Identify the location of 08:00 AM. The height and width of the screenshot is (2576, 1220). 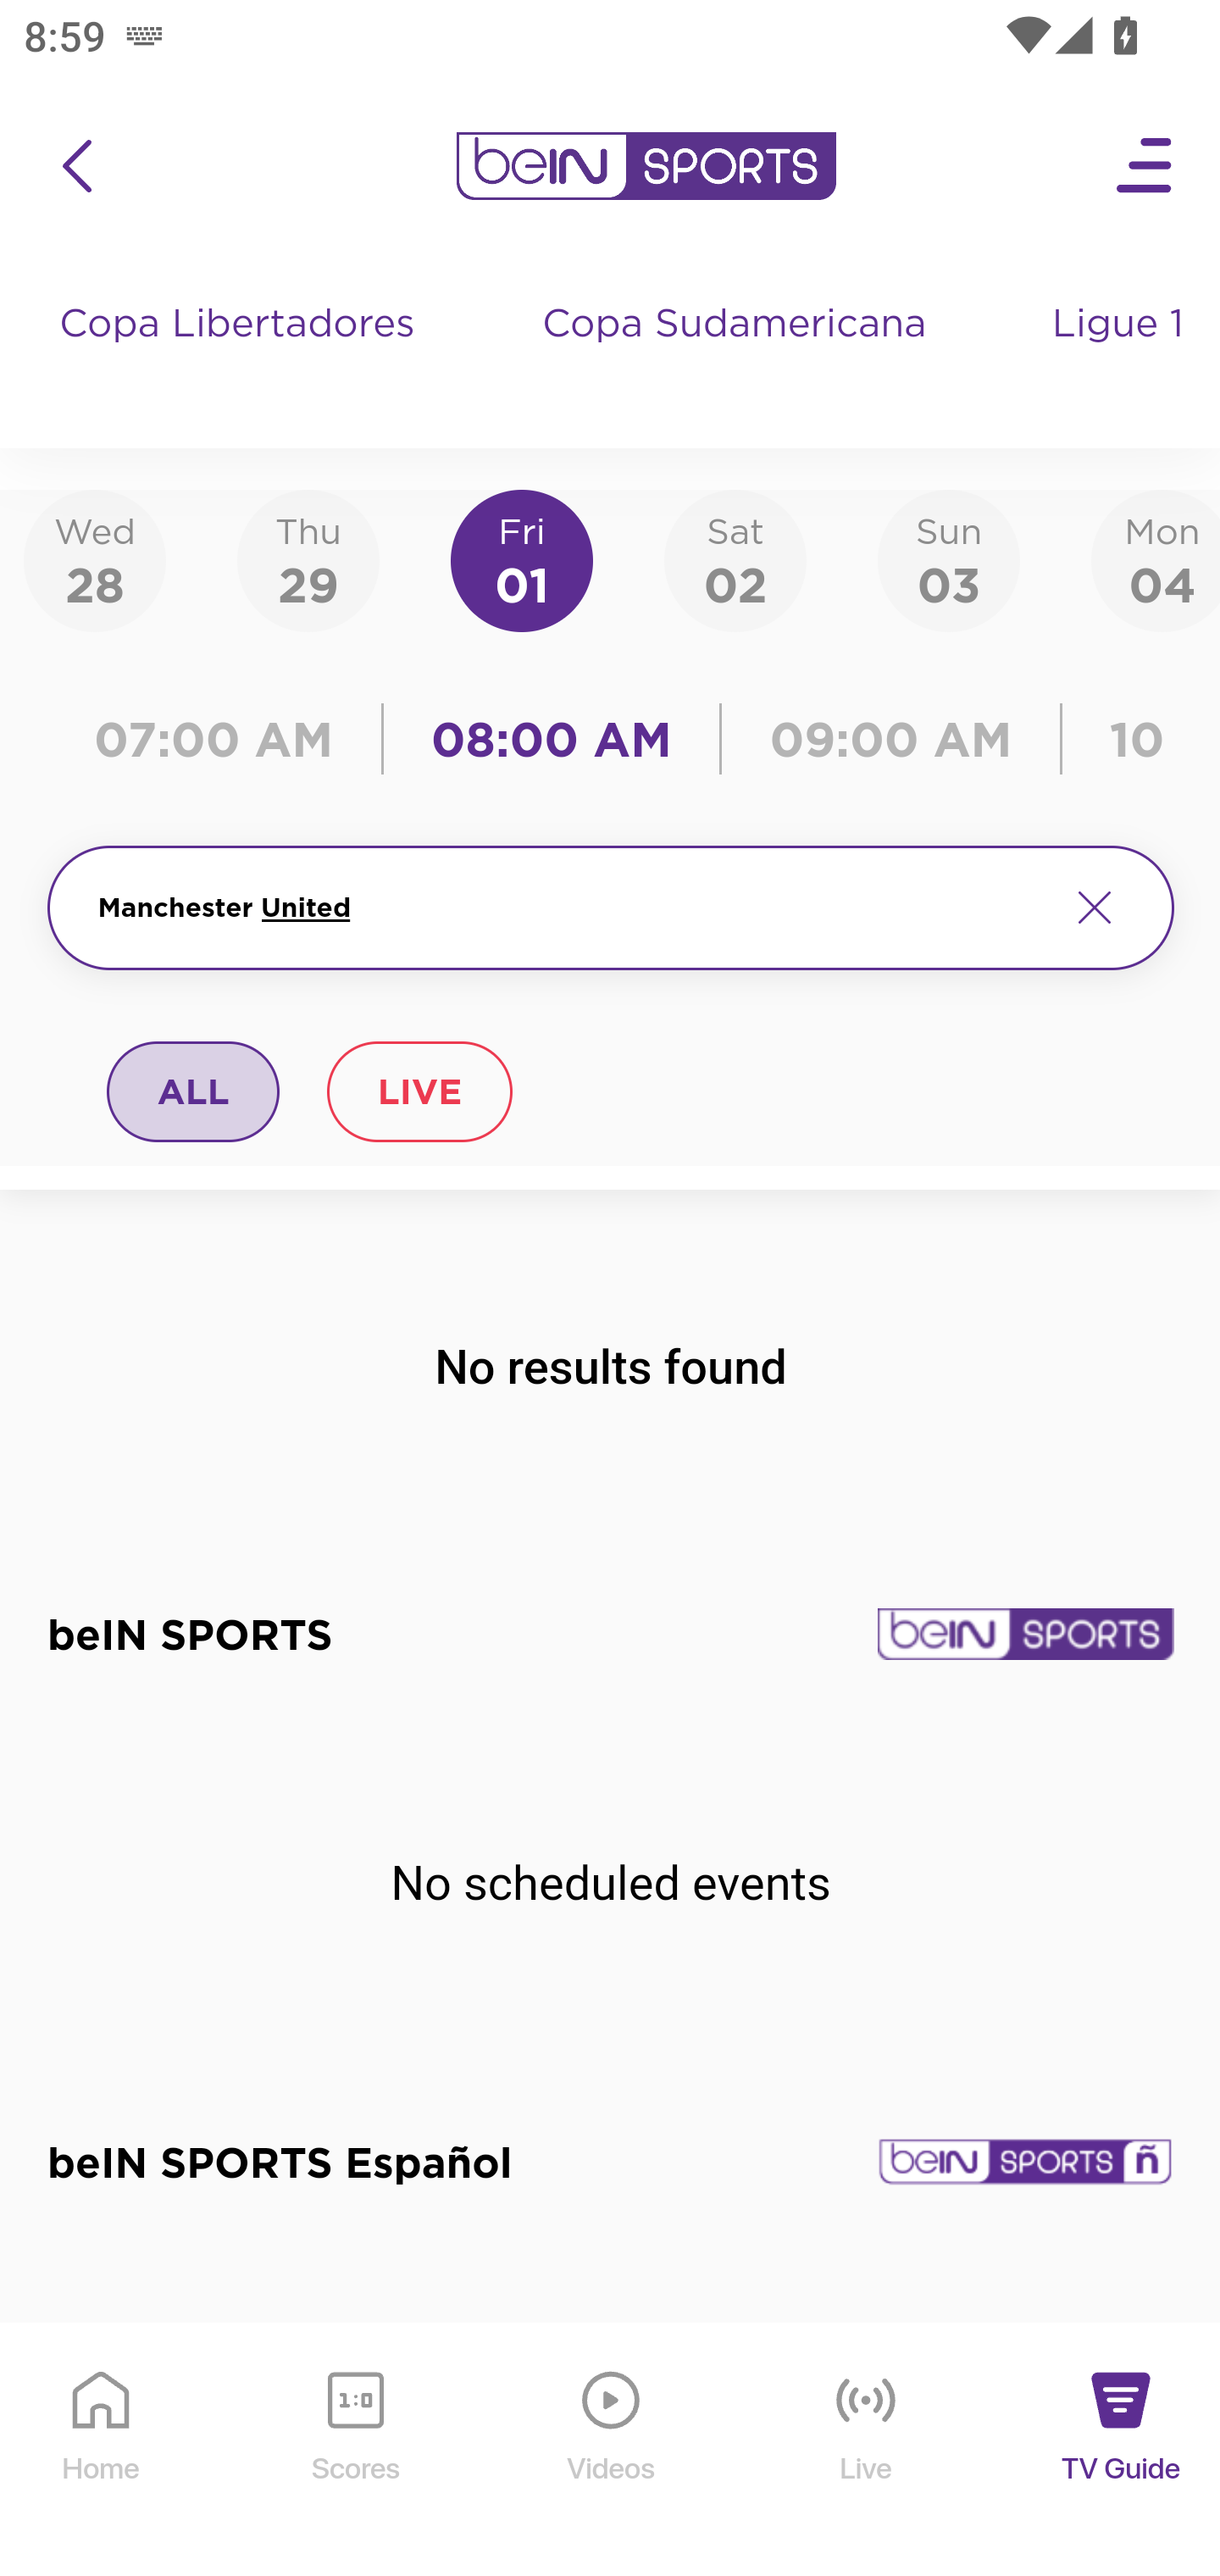
(552, 739).